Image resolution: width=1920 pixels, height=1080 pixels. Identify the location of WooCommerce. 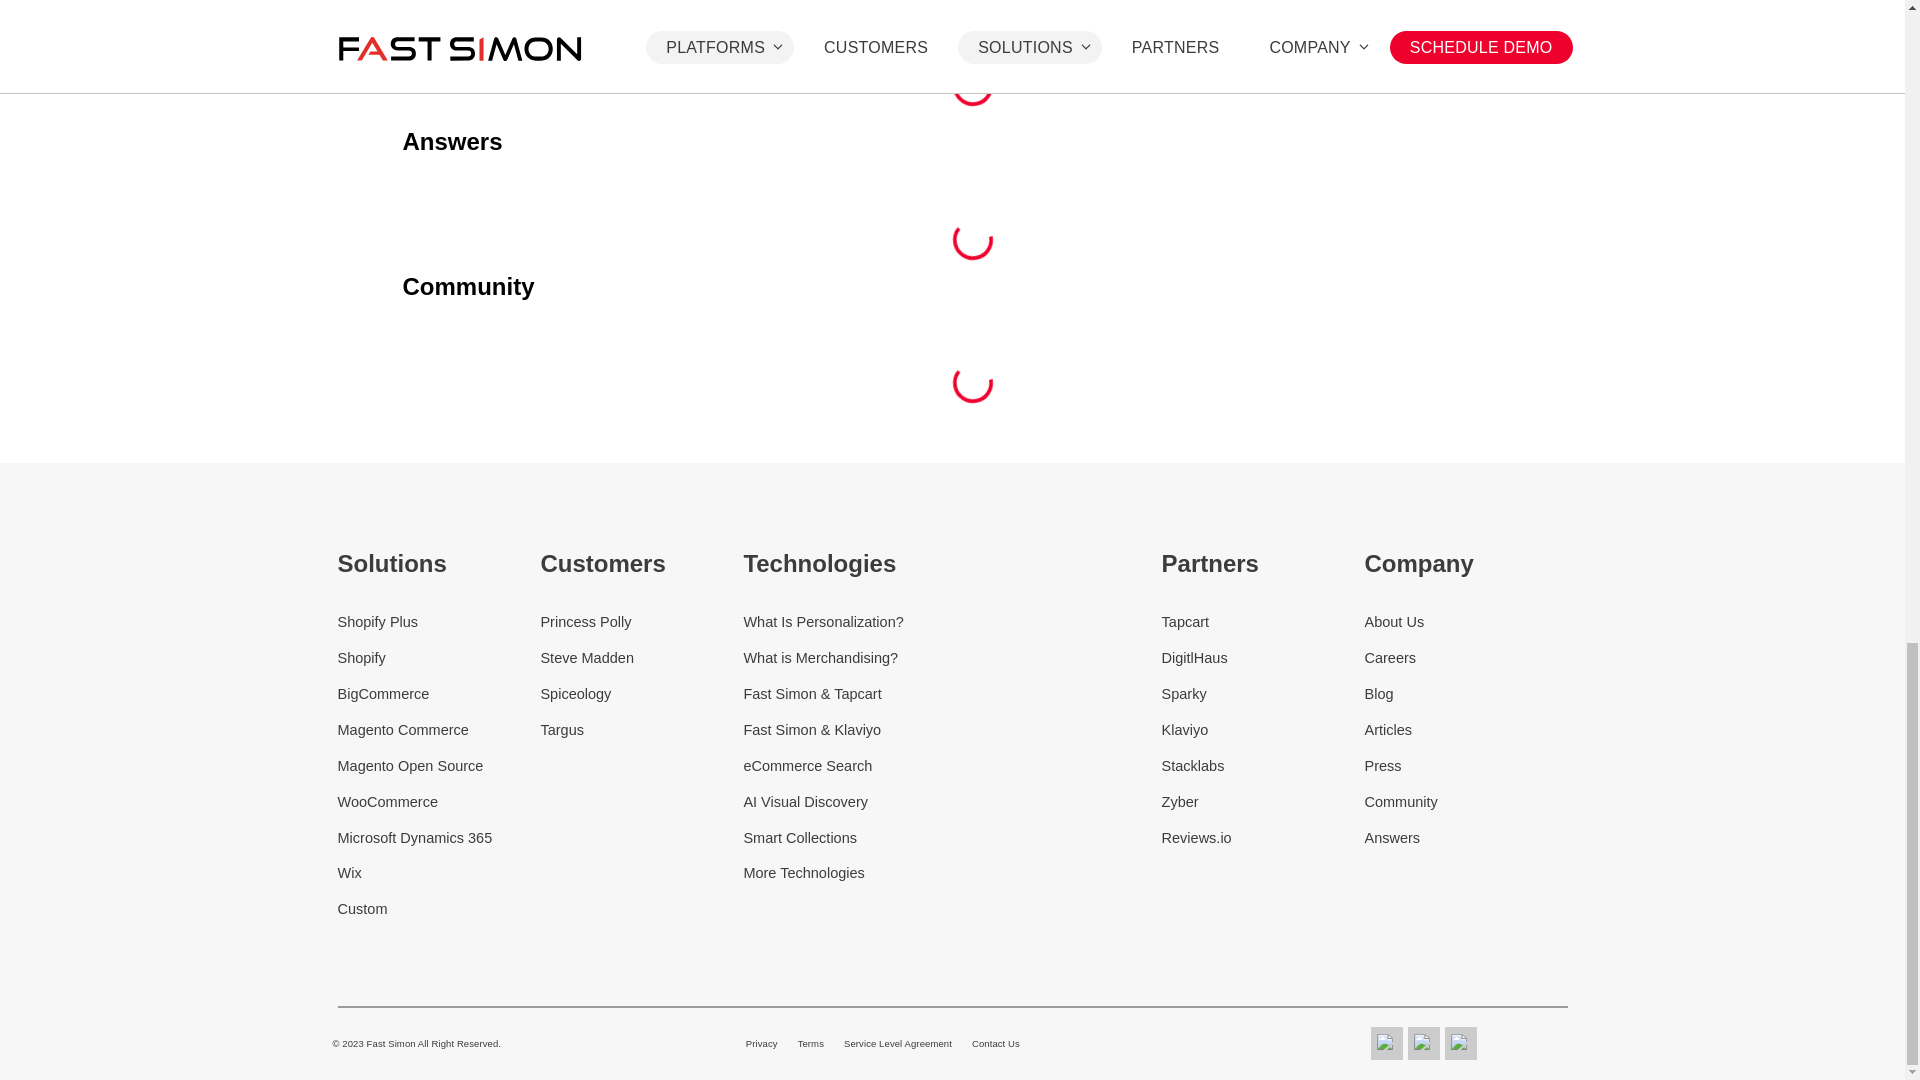
(439, 802).